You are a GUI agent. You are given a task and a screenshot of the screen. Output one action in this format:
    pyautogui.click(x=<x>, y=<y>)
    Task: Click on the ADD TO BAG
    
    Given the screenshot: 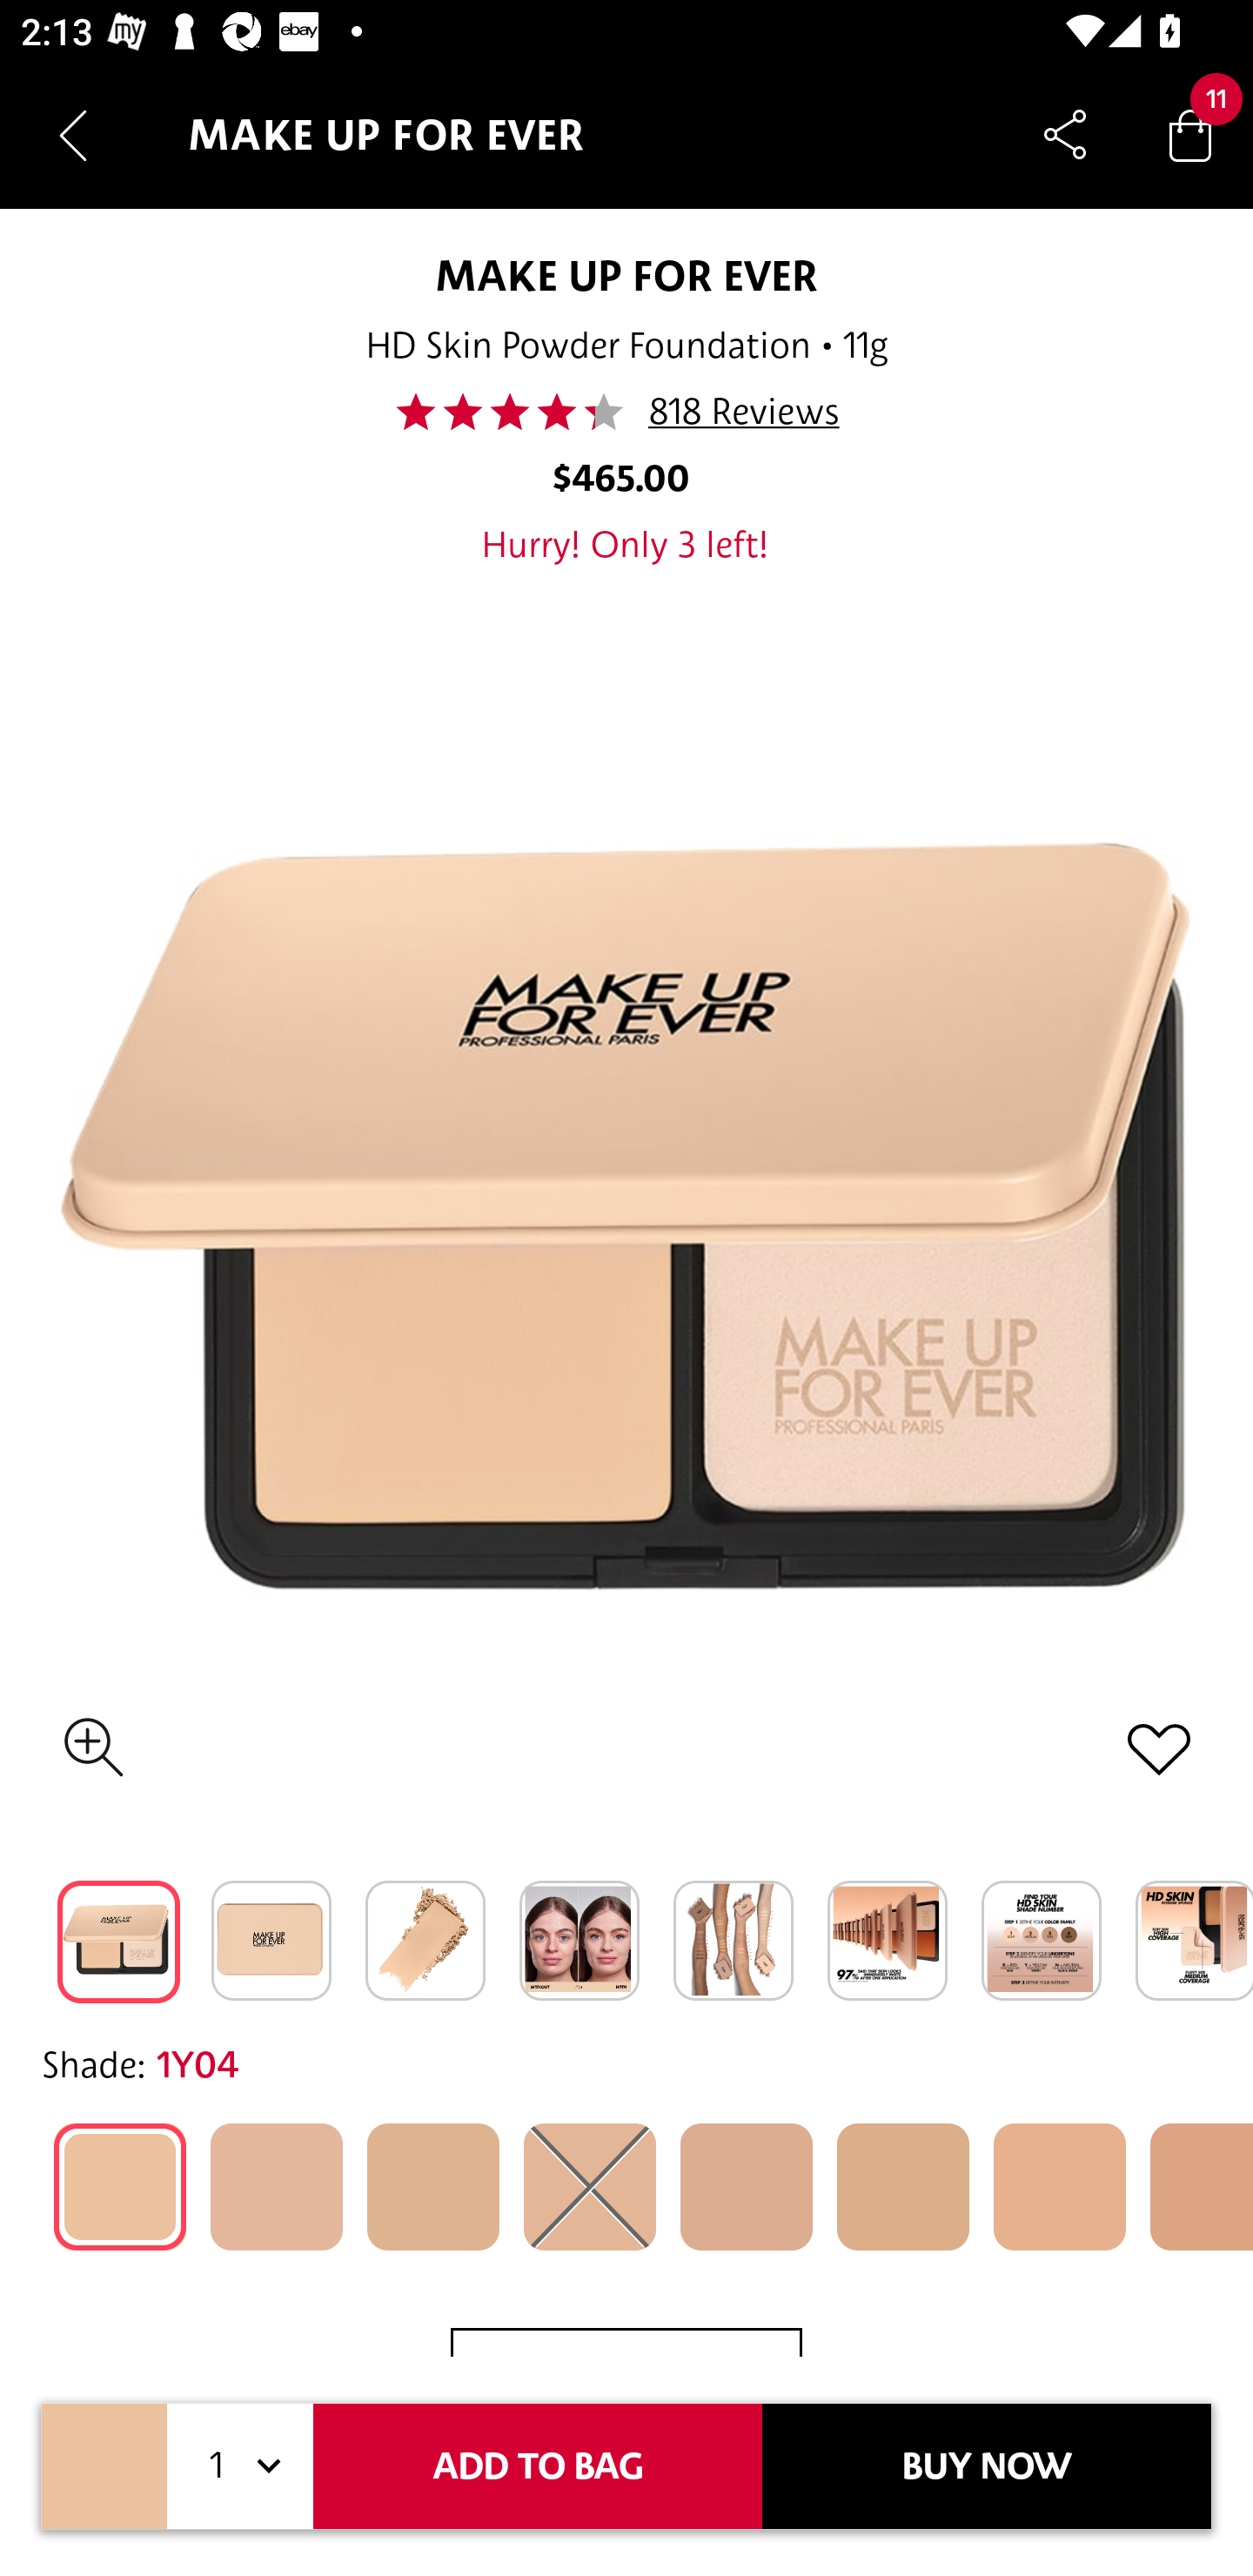 What is the action you would take?
    pyautogui.click(x=538, y=2466)
    